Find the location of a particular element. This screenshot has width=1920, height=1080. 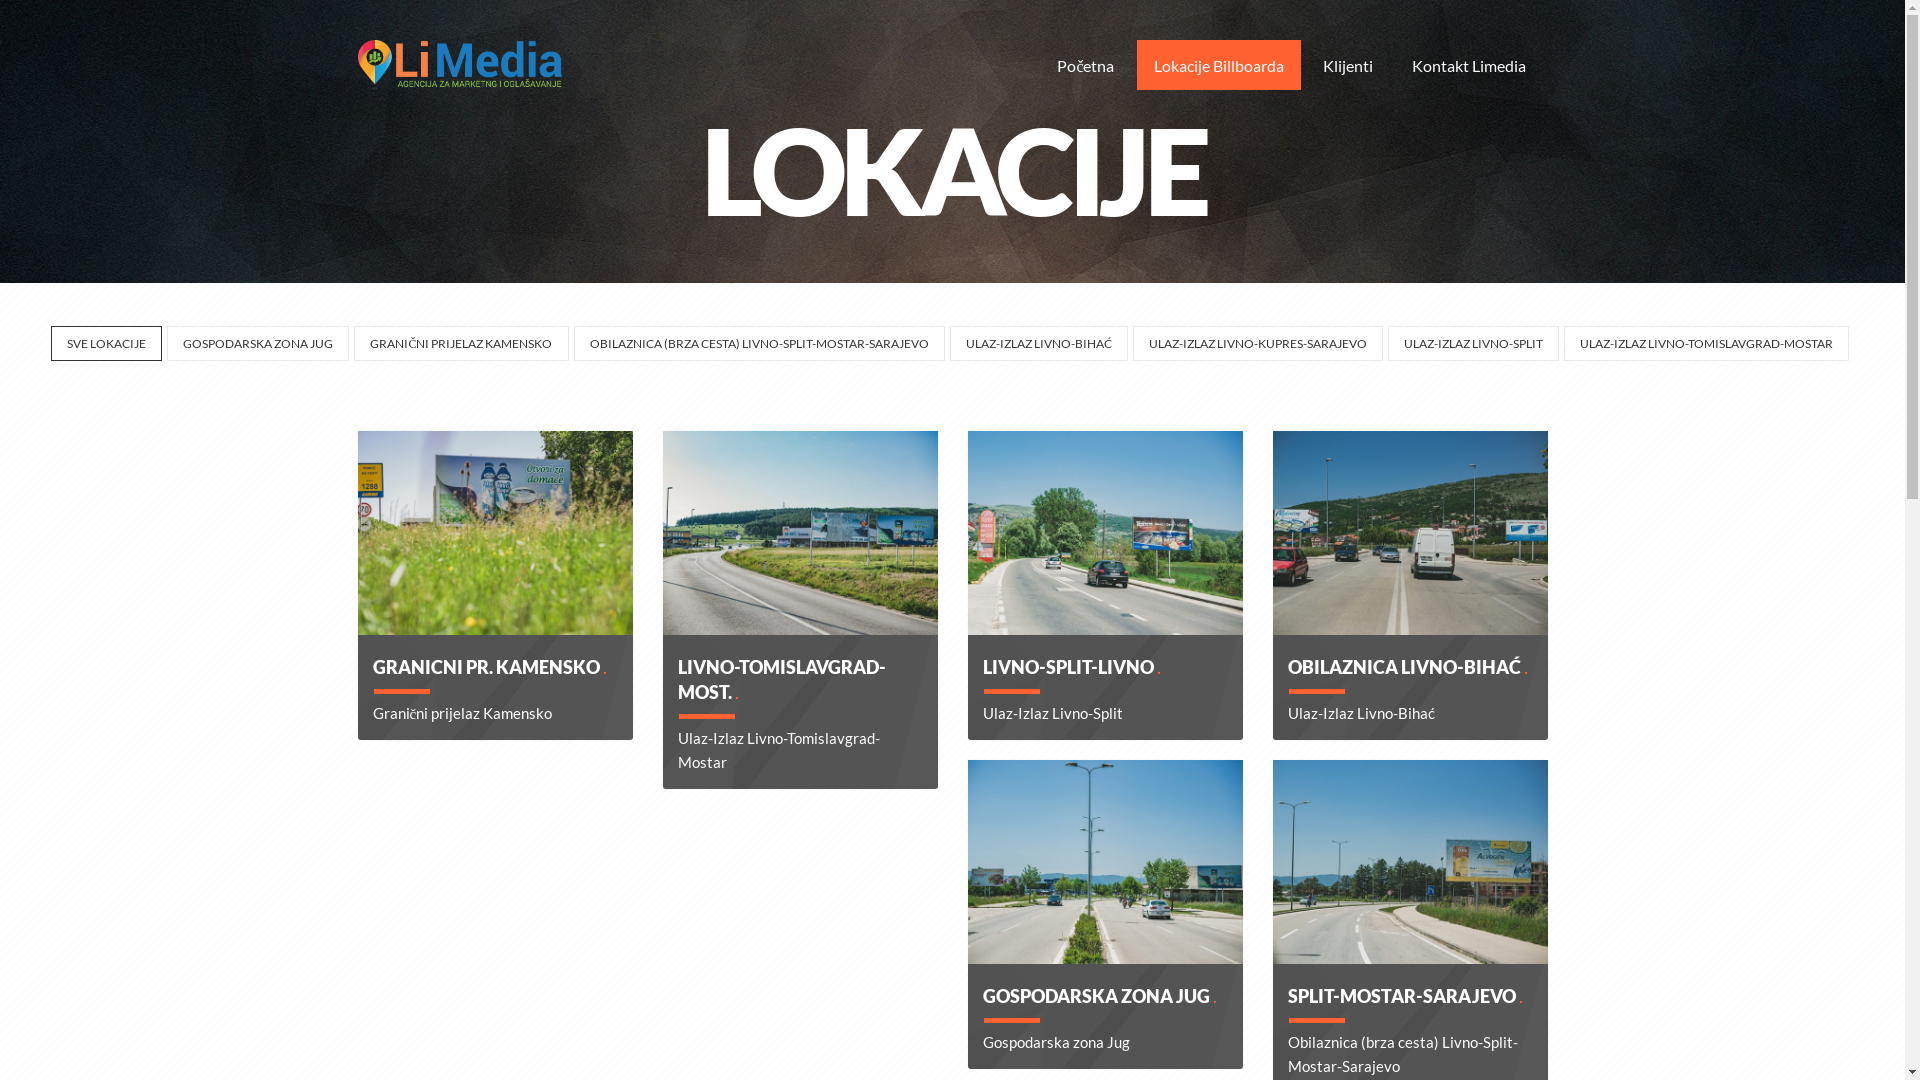

GOSPODARSKA ZONA JUG is located at coordinates (258, 344).